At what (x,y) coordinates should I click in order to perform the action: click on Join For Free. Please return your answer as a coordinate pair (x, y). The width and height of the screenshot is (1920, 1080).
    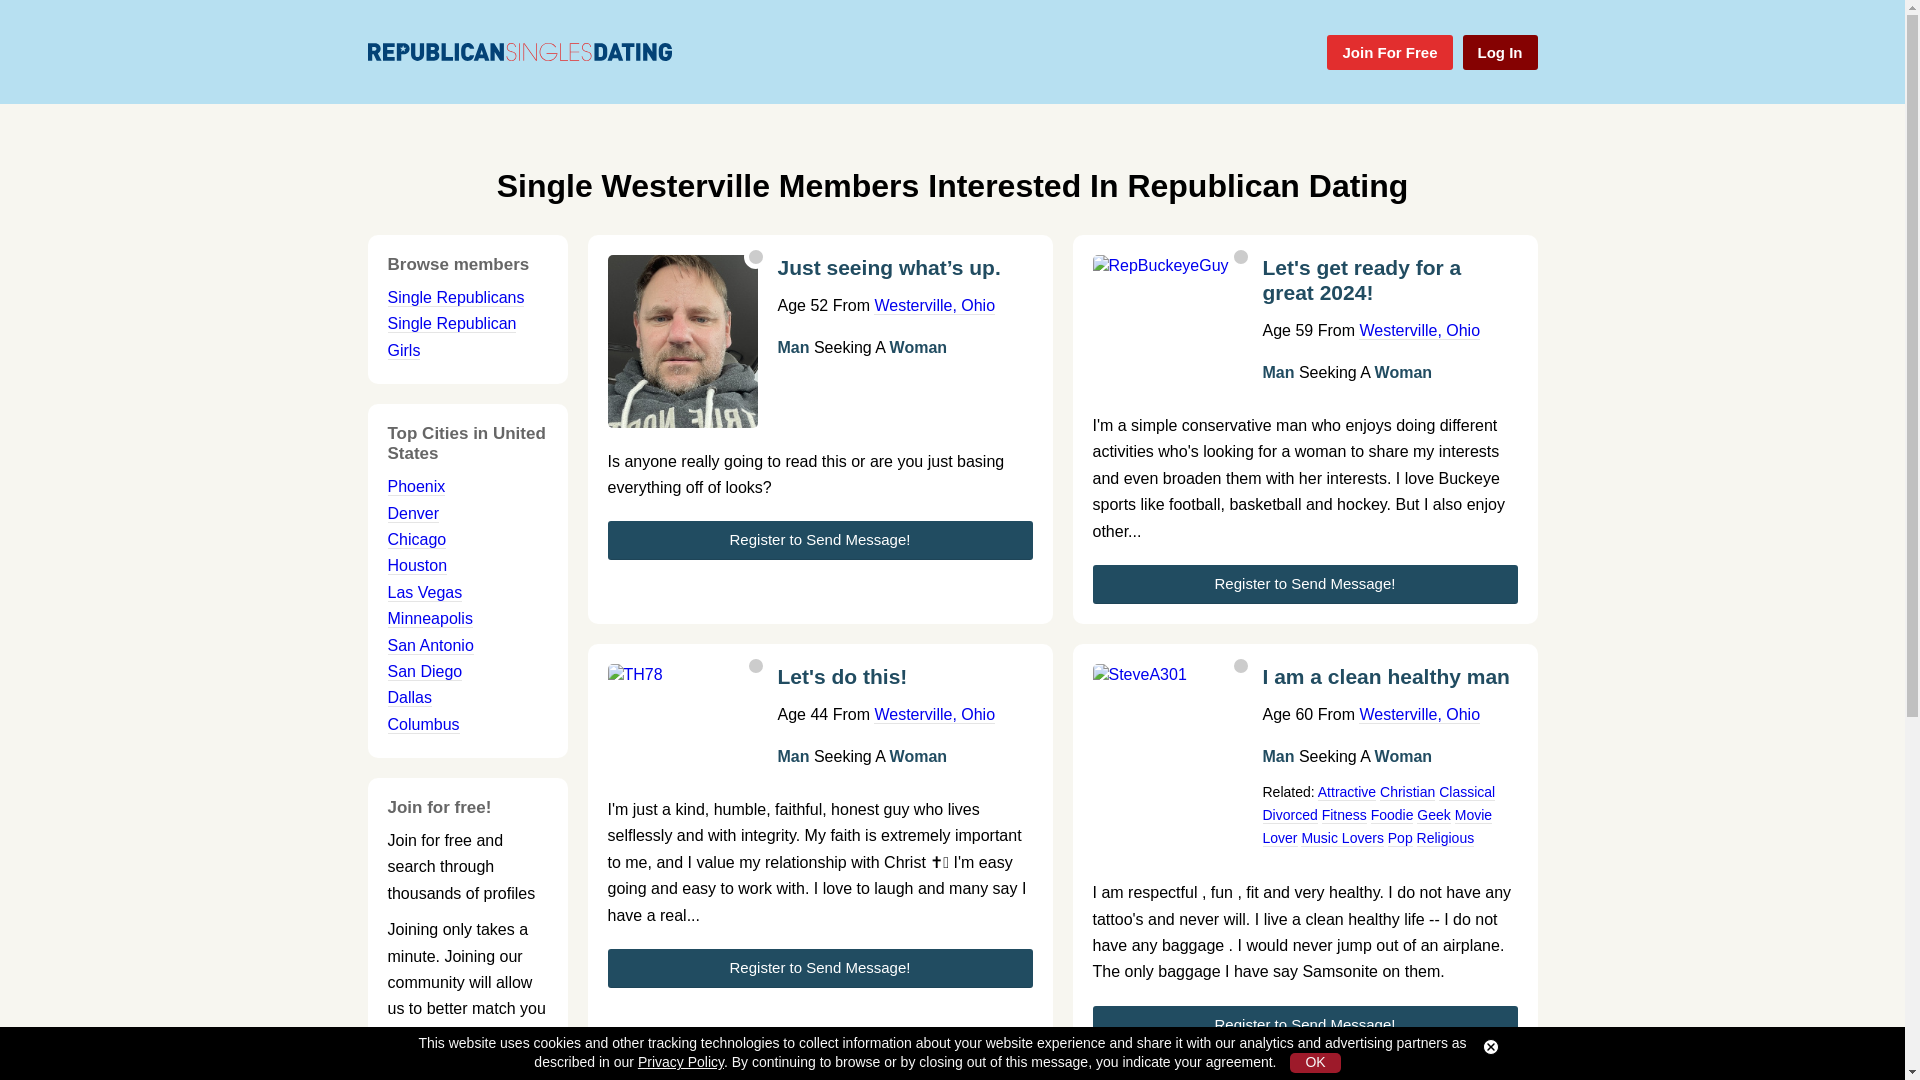
    Looking at the image, I should click on (1388, 52).